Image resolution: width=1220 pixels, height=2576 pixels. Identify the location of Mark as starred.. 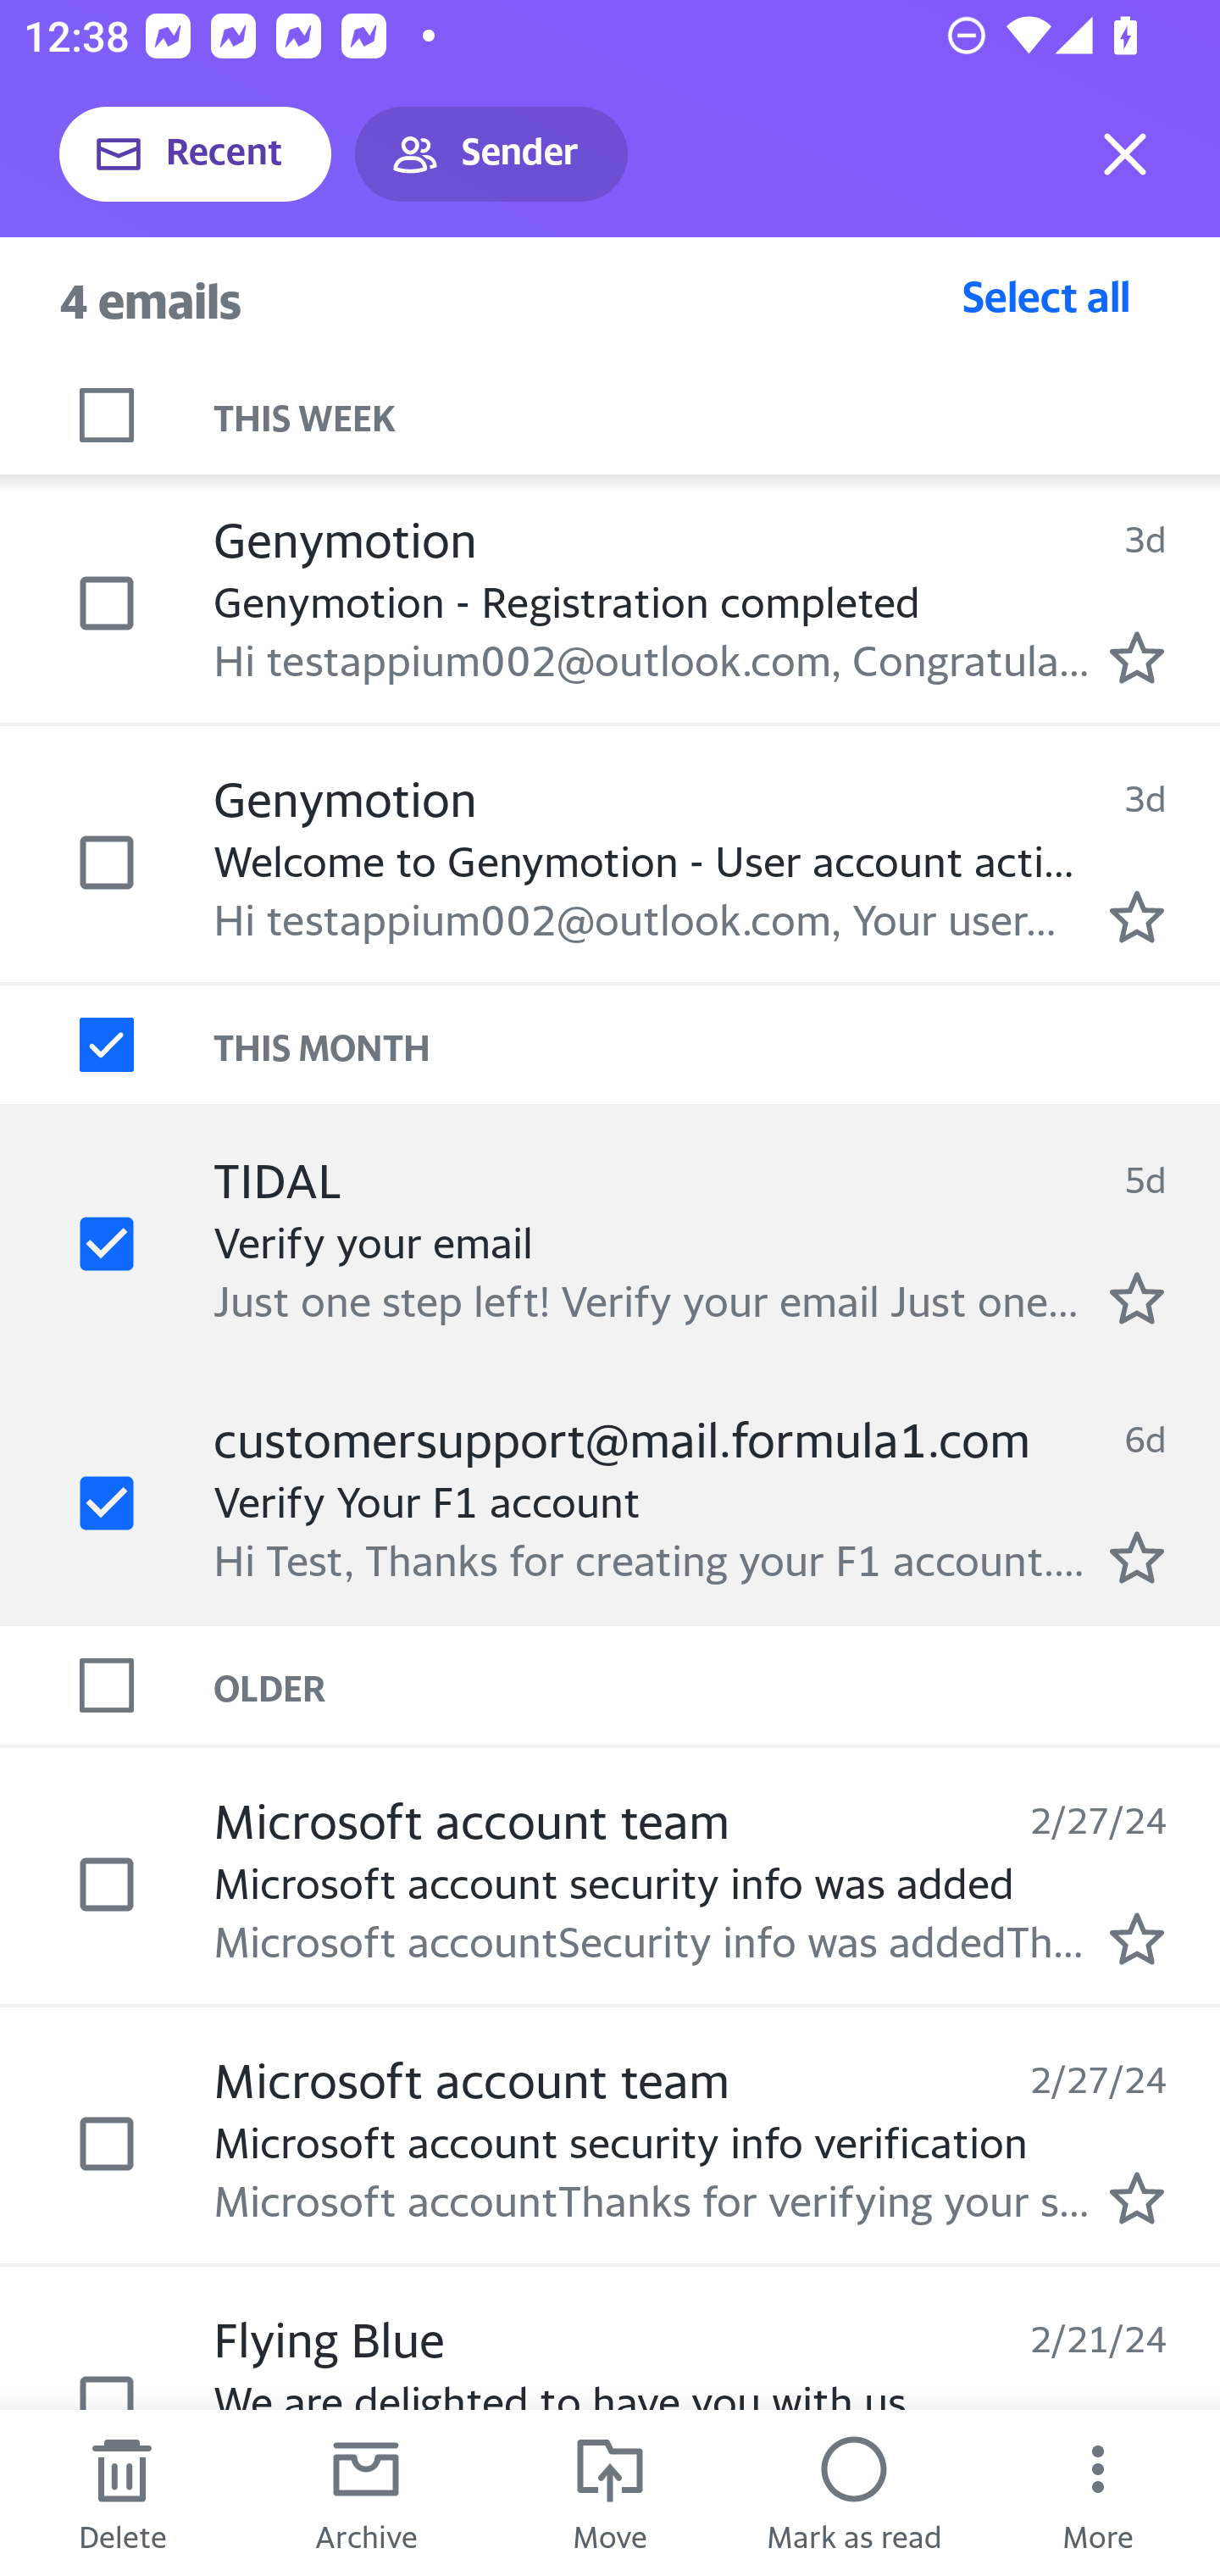
(1137, 915).